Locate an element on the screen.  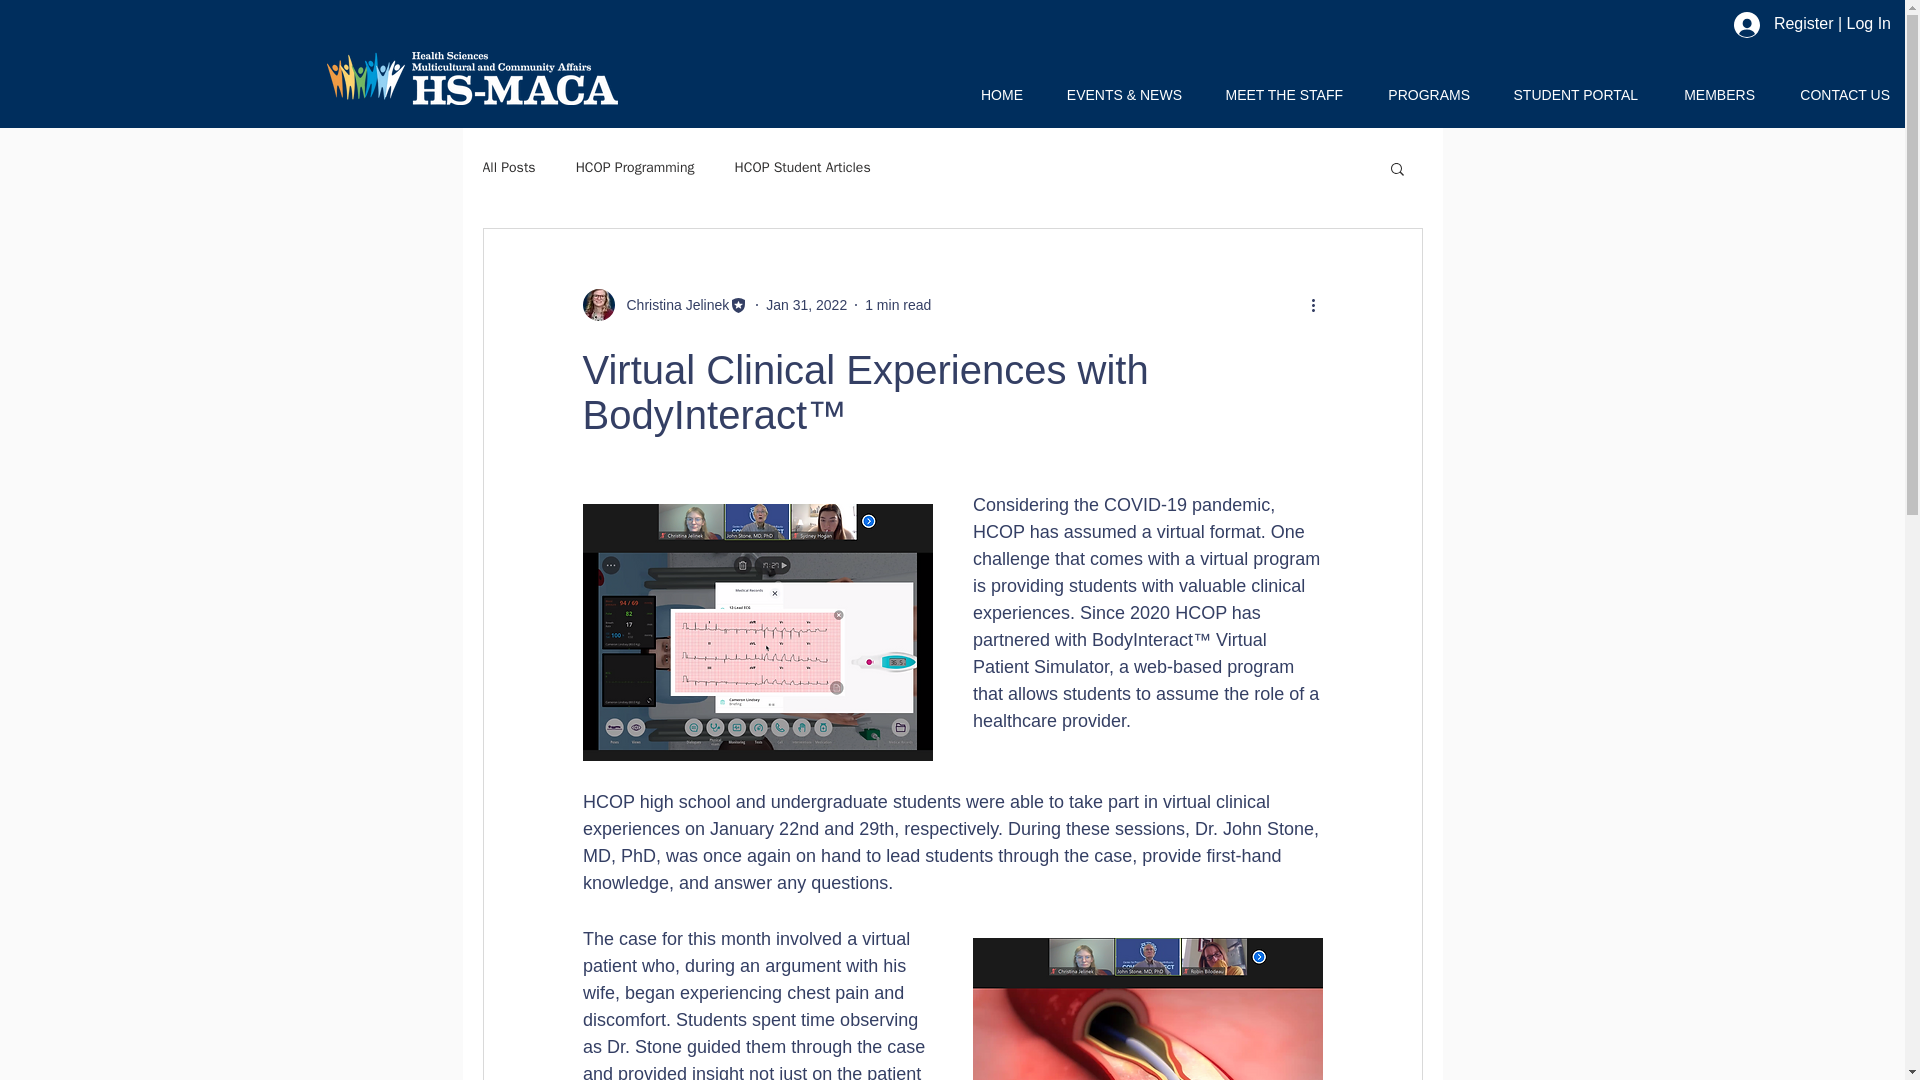
Christina Jelinek is located at coordinates (672, 304).